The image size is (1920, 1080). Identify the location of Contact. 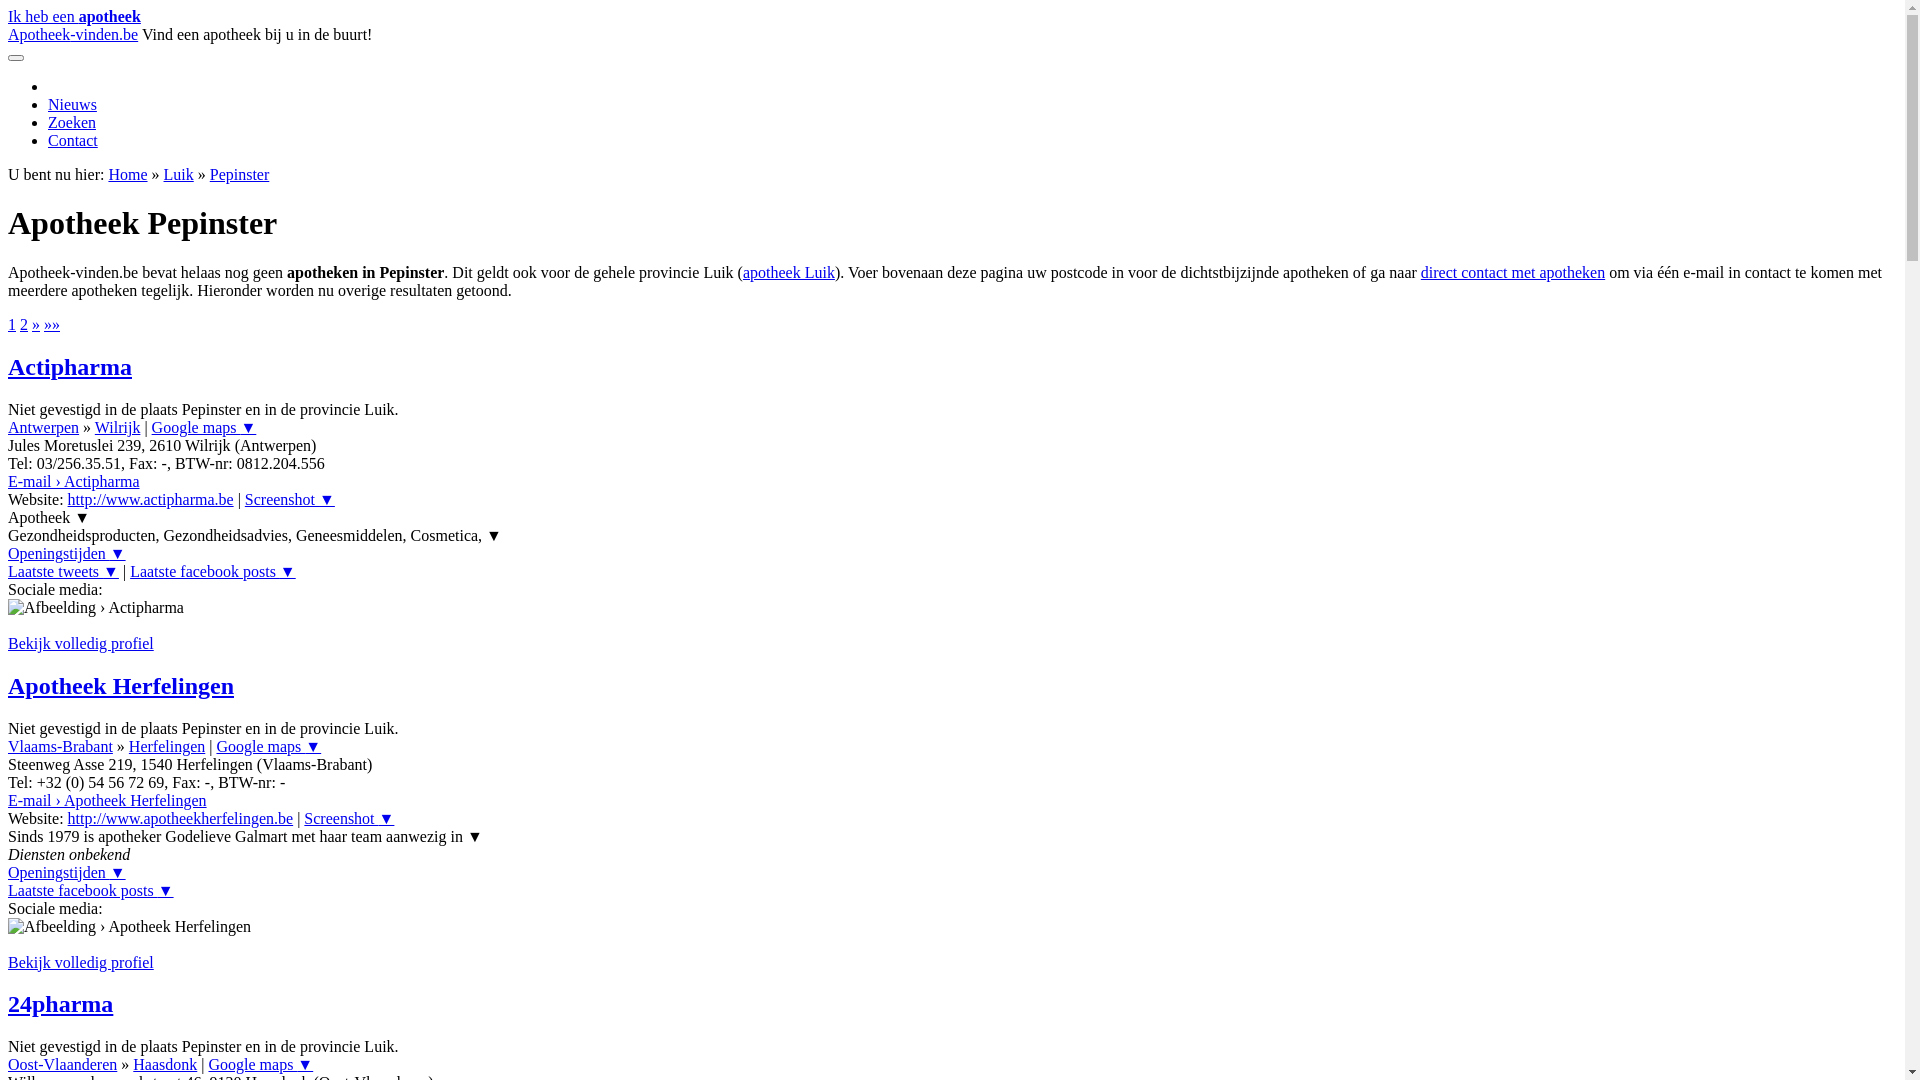
(73, 140).